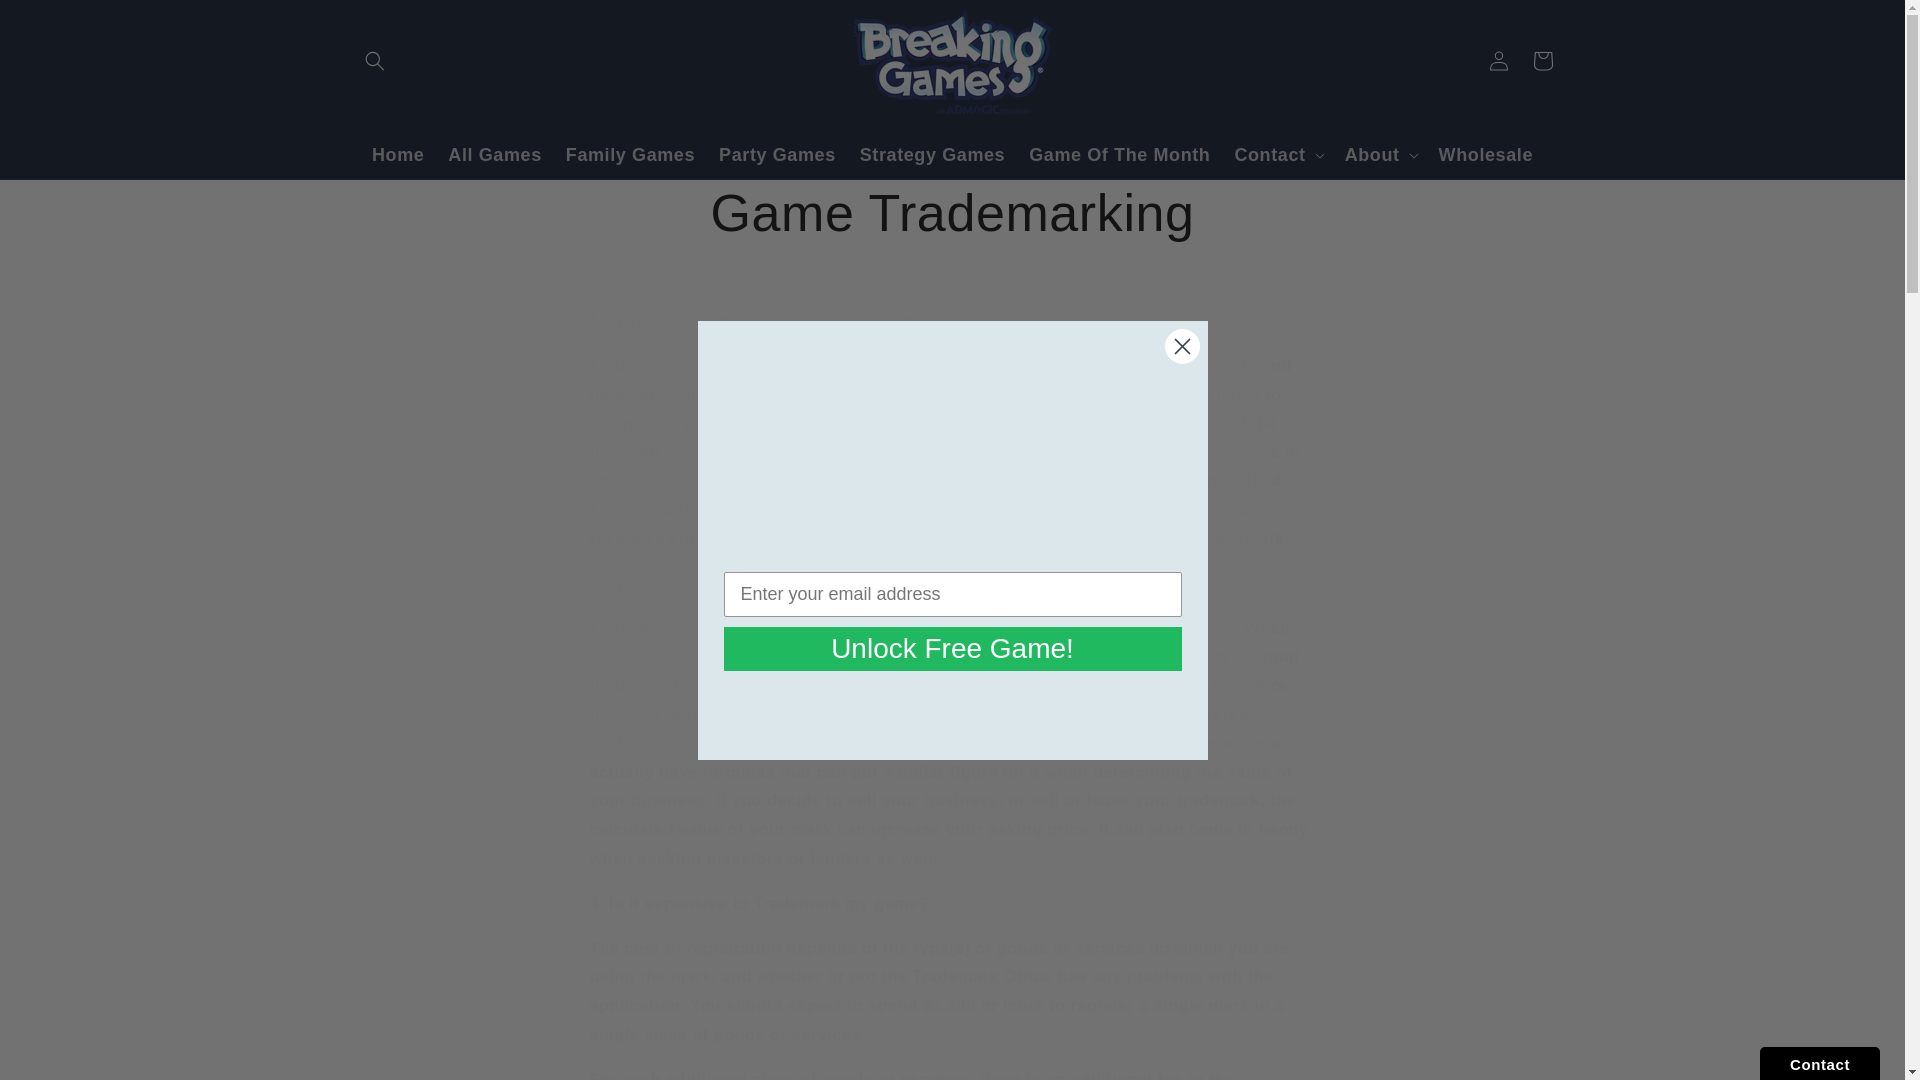 The width and height of the screenshot is (1920, 1080). What do you see at coordinates (777, 155) in the screenshot?
I see `Party Games` at bounding box center [777, 155].